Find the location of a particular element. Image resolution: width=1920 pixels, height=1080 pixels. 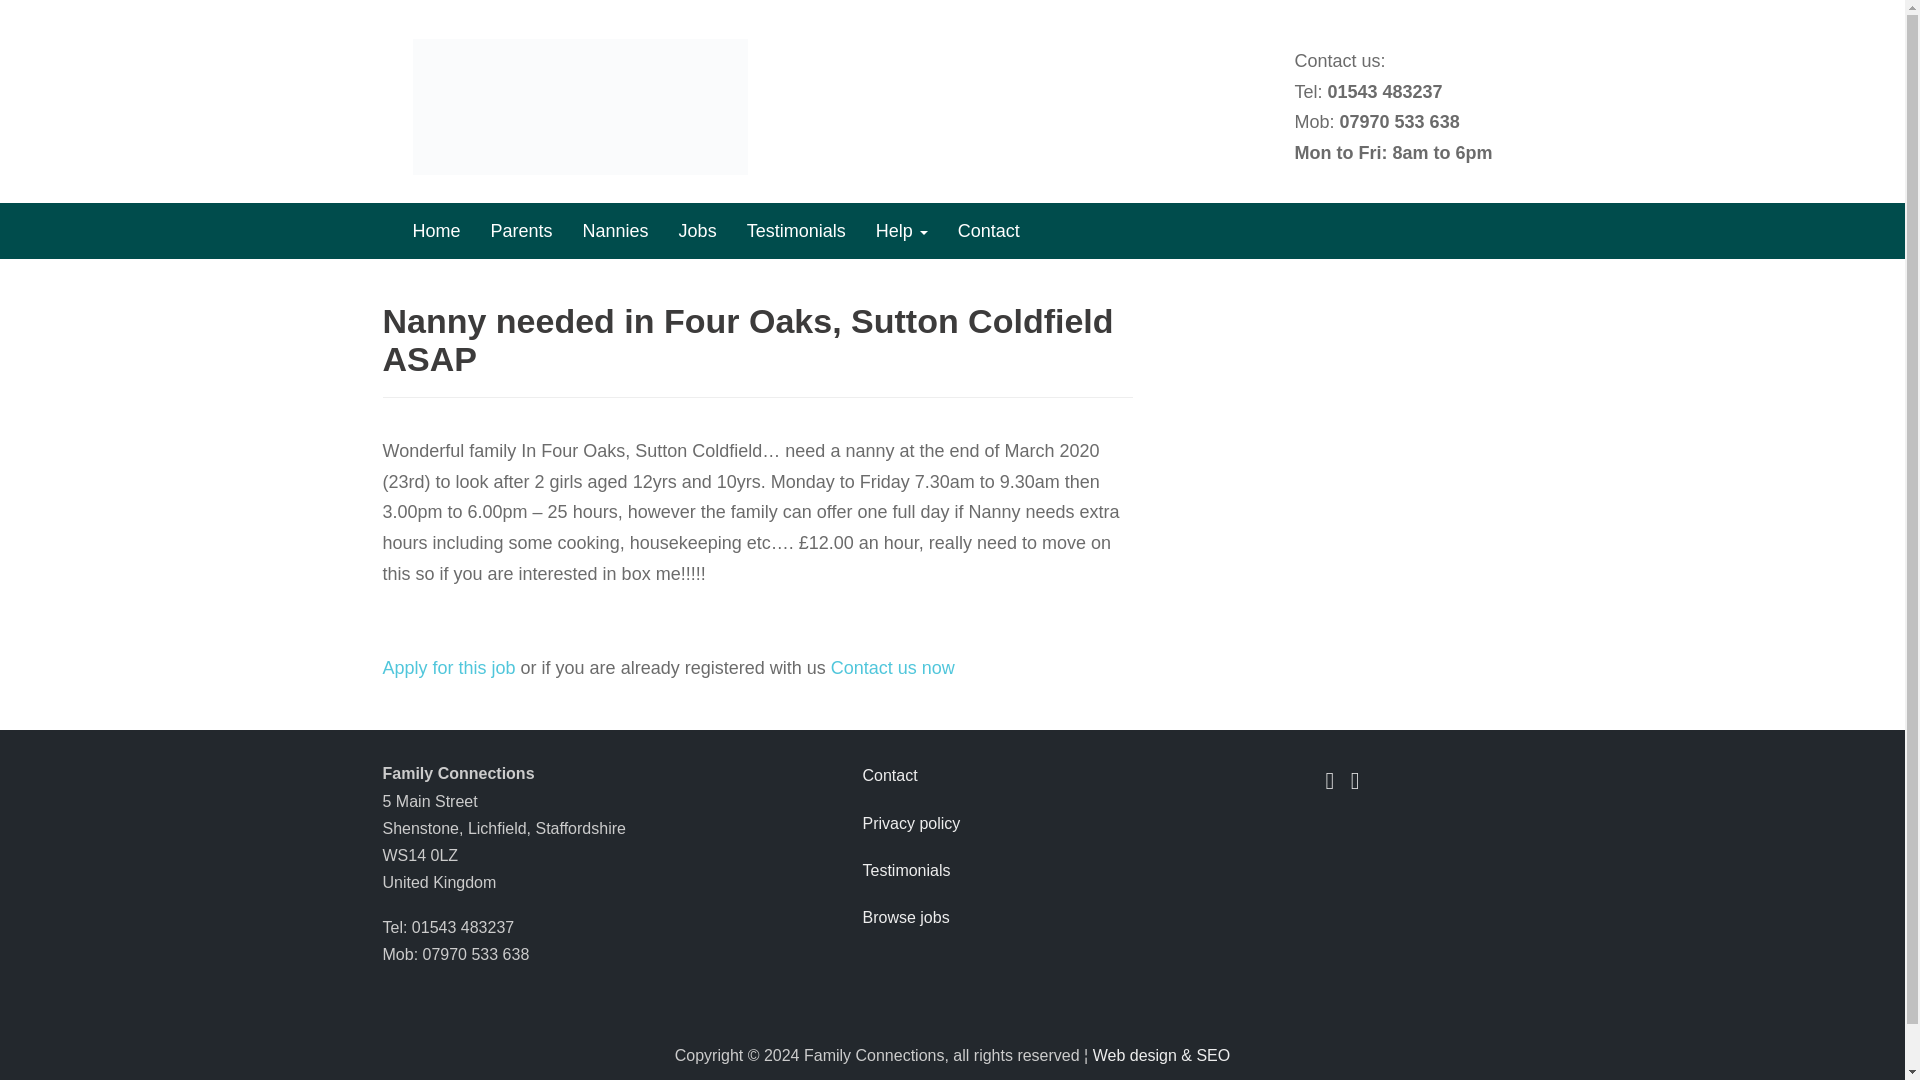

Parents is located at coordinates (522, 231).